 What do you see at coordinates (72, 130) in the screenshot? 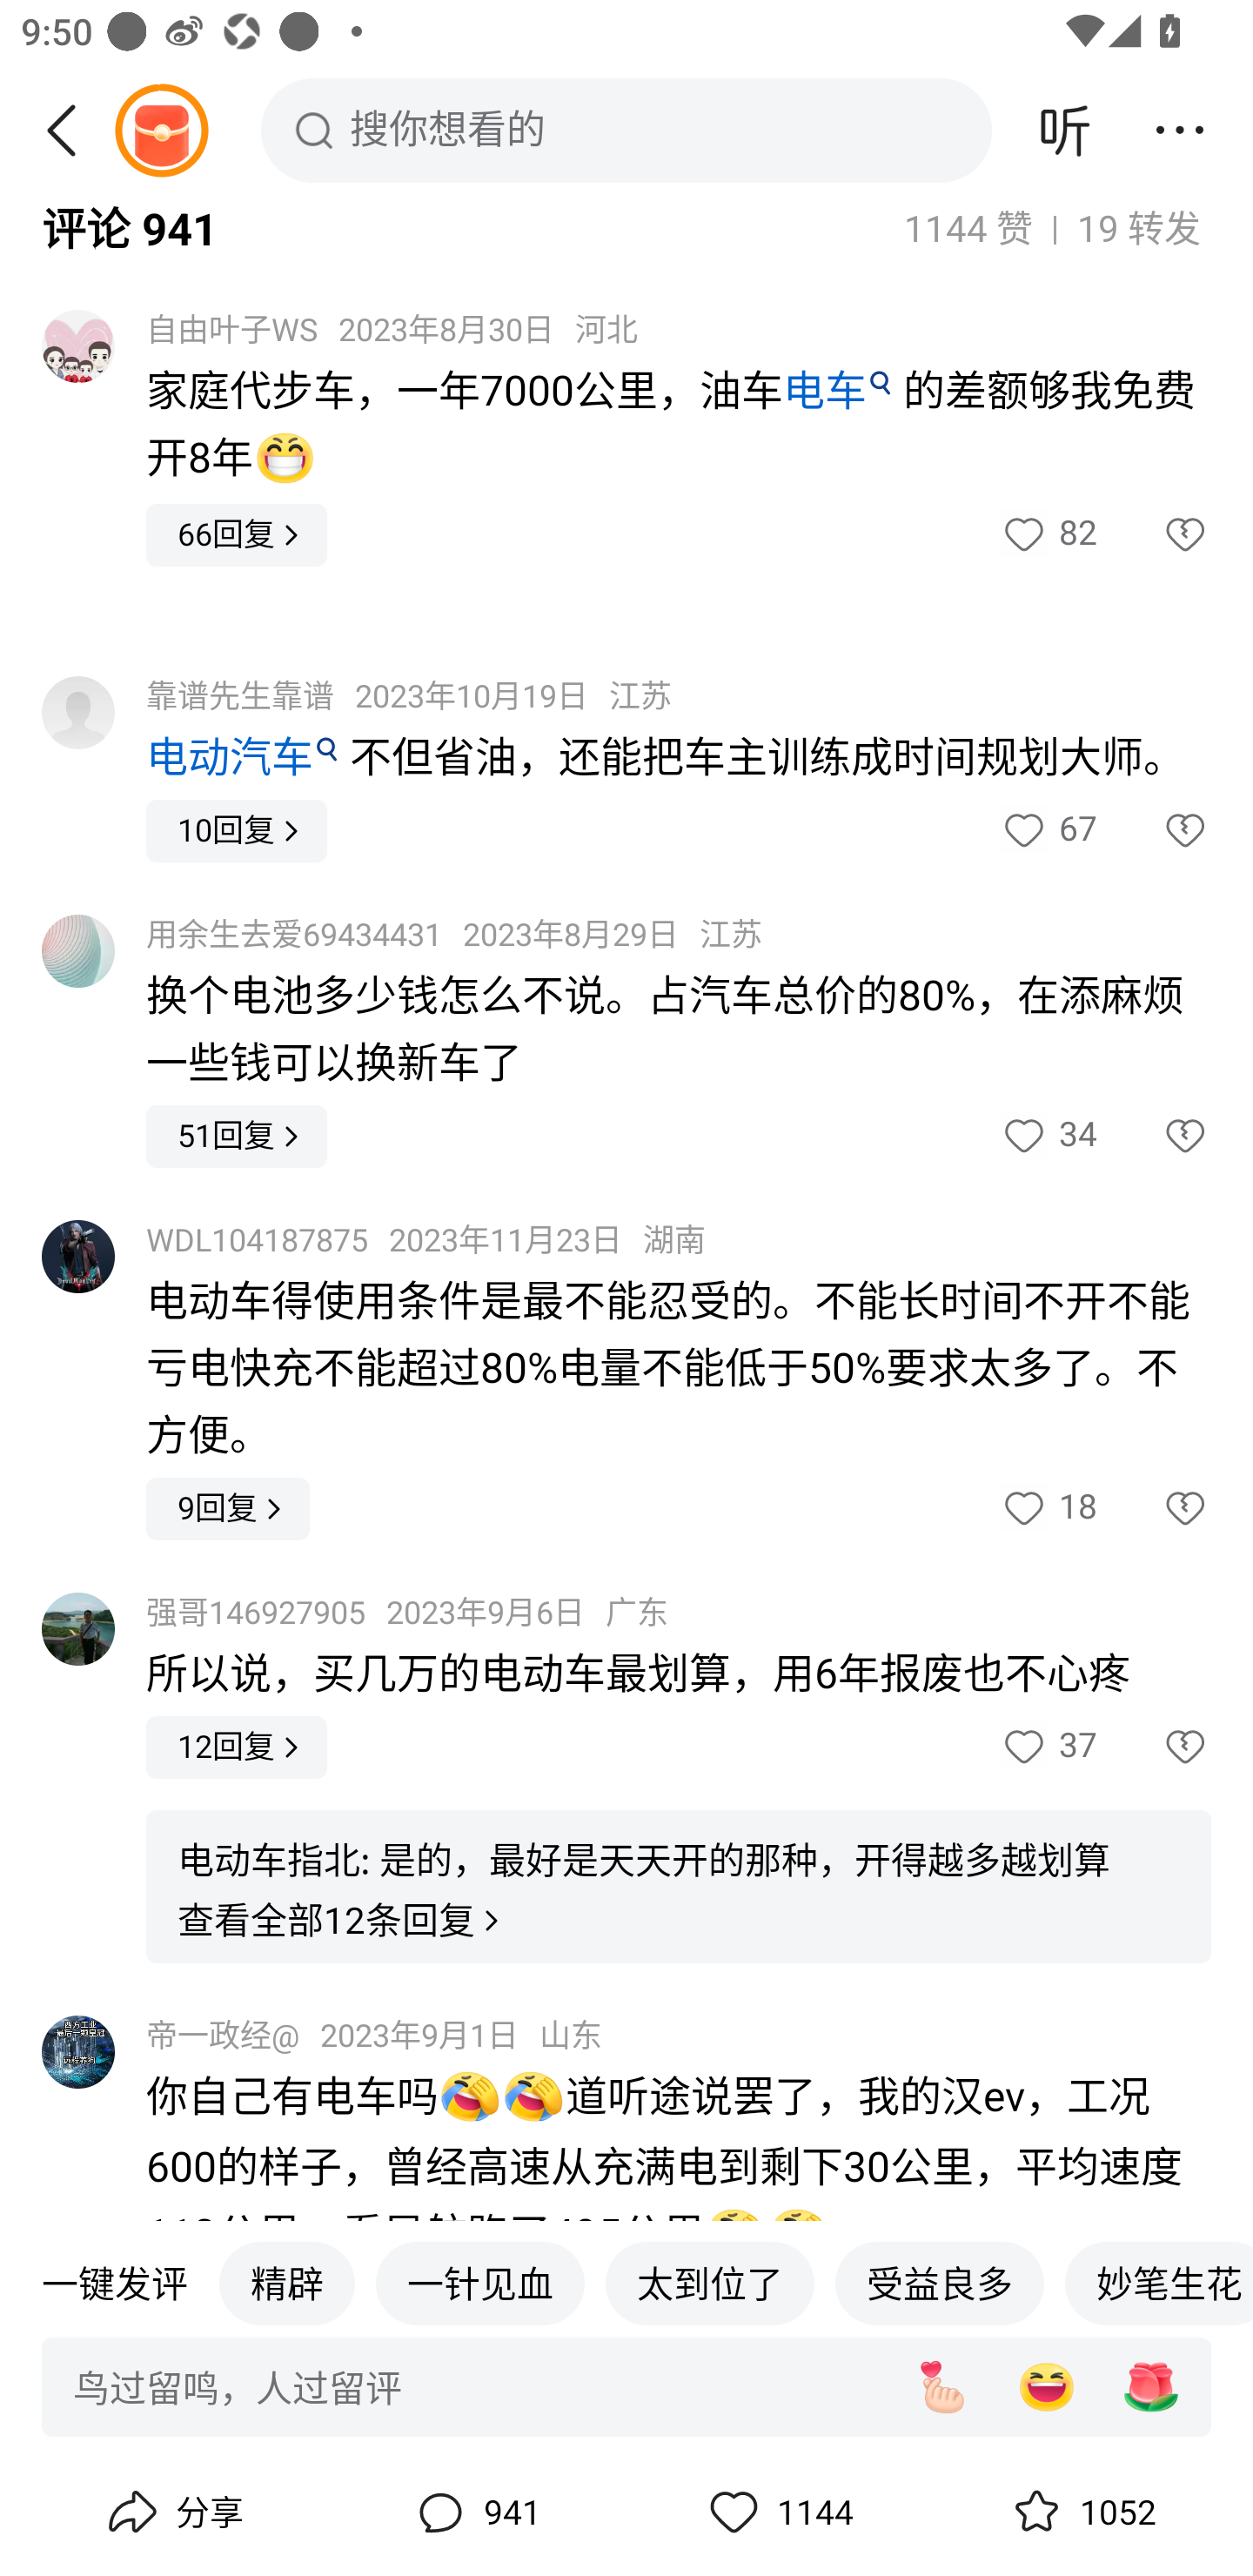
I see `返回` at bounding box center [72, 130].